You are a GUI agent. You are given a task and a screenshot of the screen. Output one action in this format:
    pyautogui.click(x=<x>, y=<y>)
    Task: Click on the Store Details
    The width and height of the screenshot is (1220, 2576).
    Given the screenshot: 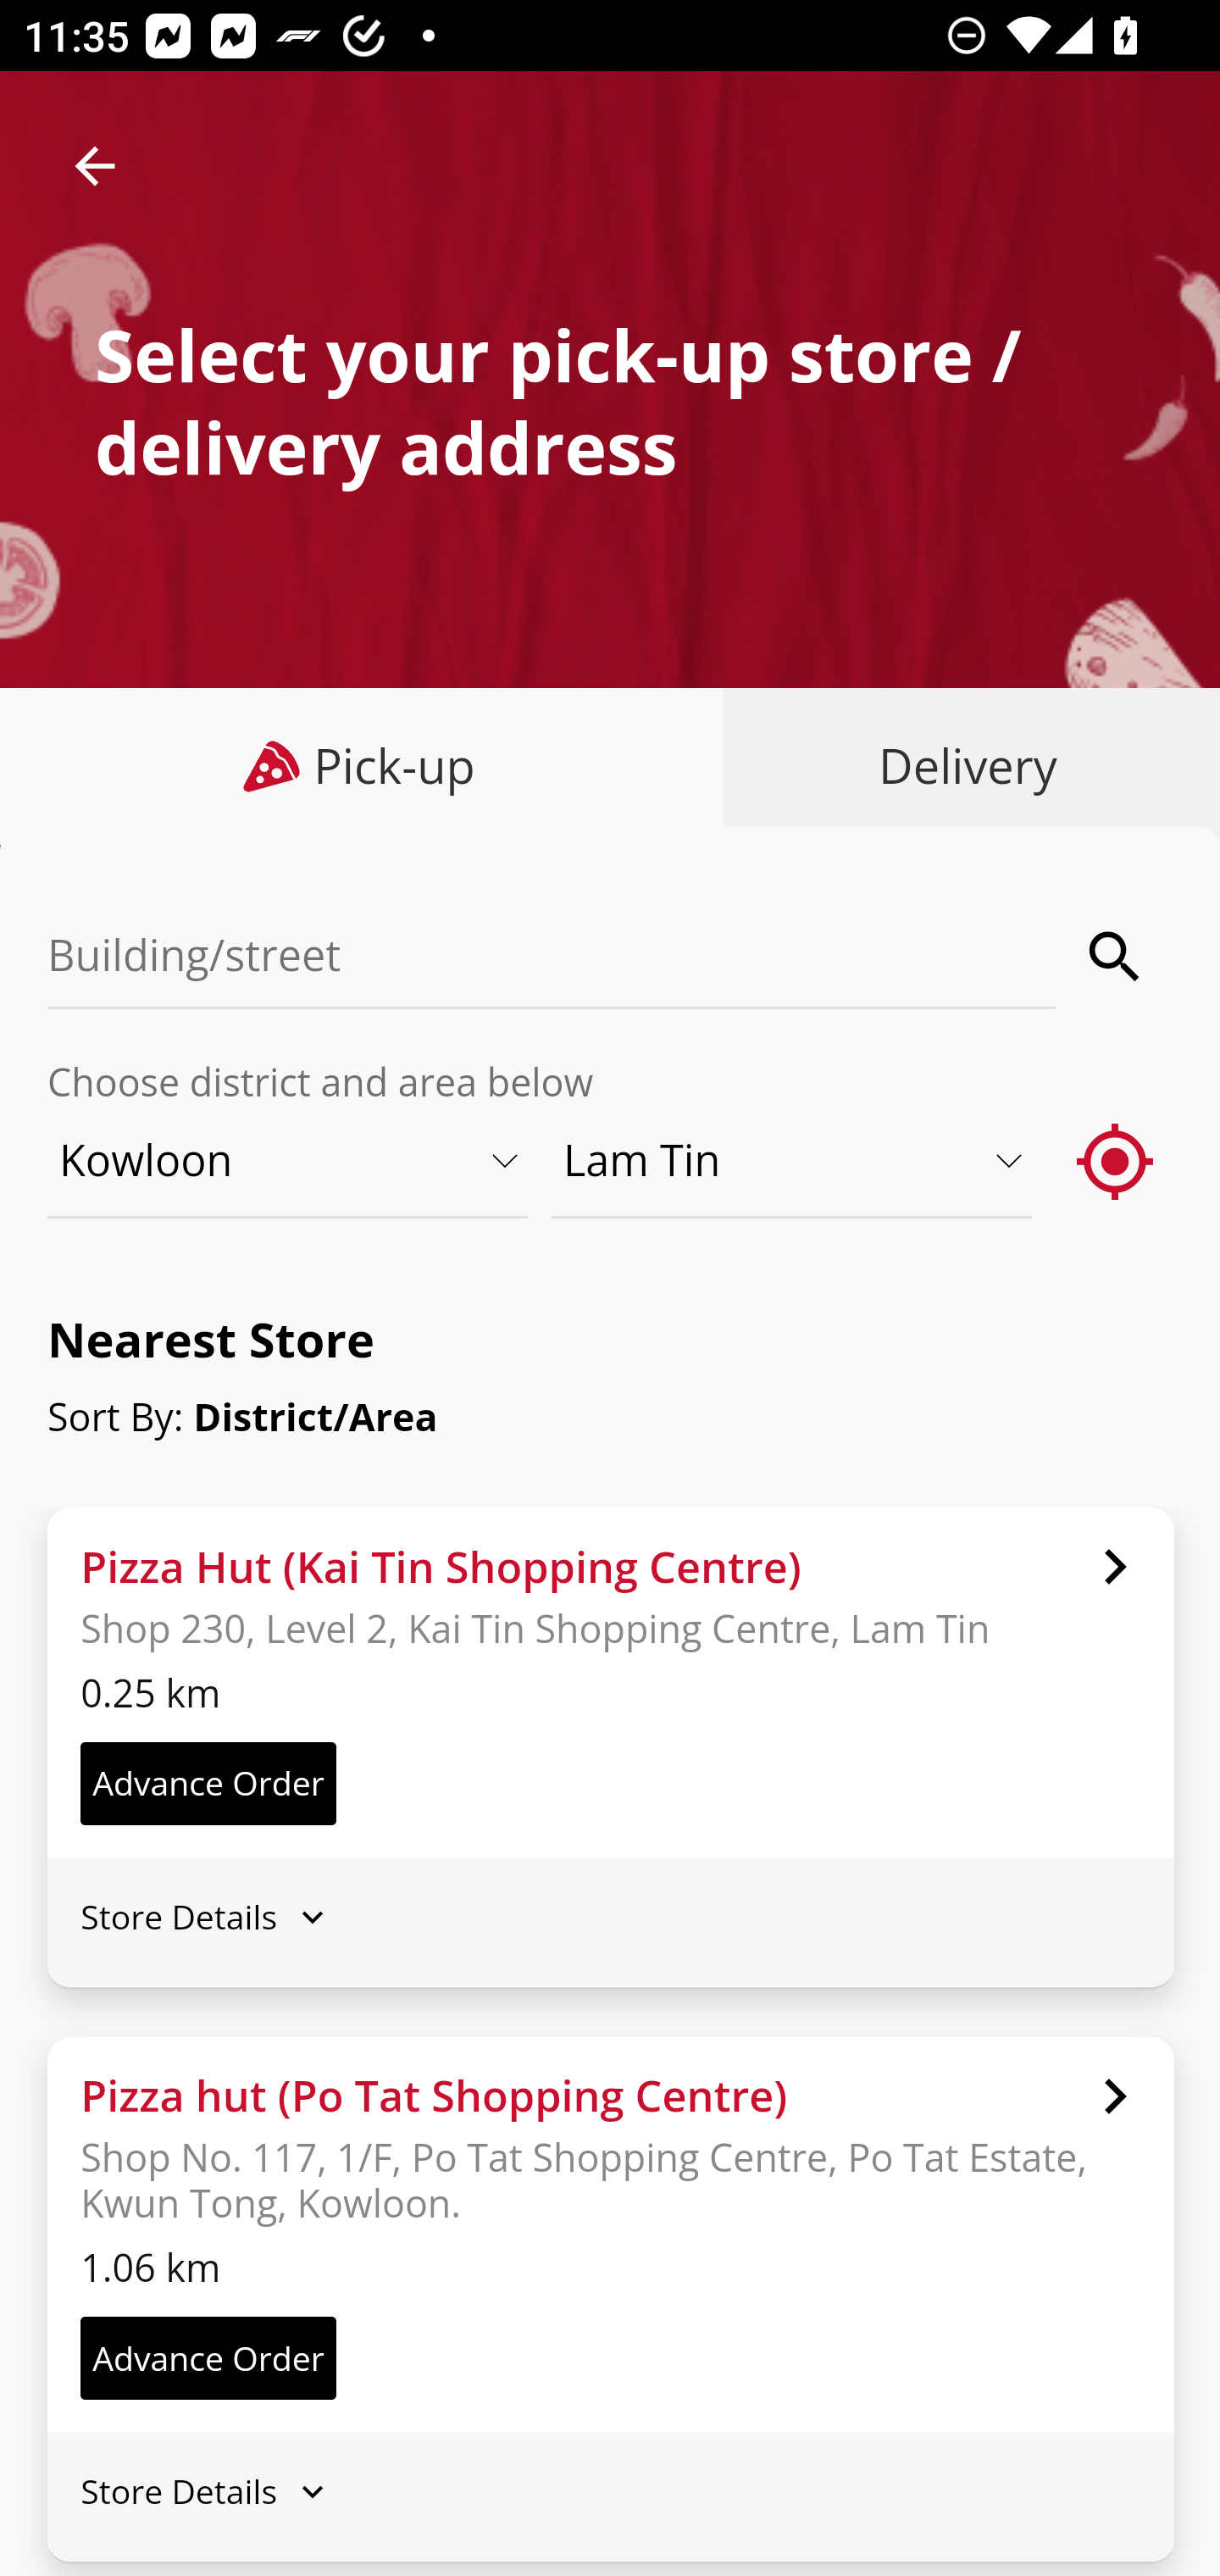 What is the action you would take?
    pyautogui.click(x=610, y=1918)
    